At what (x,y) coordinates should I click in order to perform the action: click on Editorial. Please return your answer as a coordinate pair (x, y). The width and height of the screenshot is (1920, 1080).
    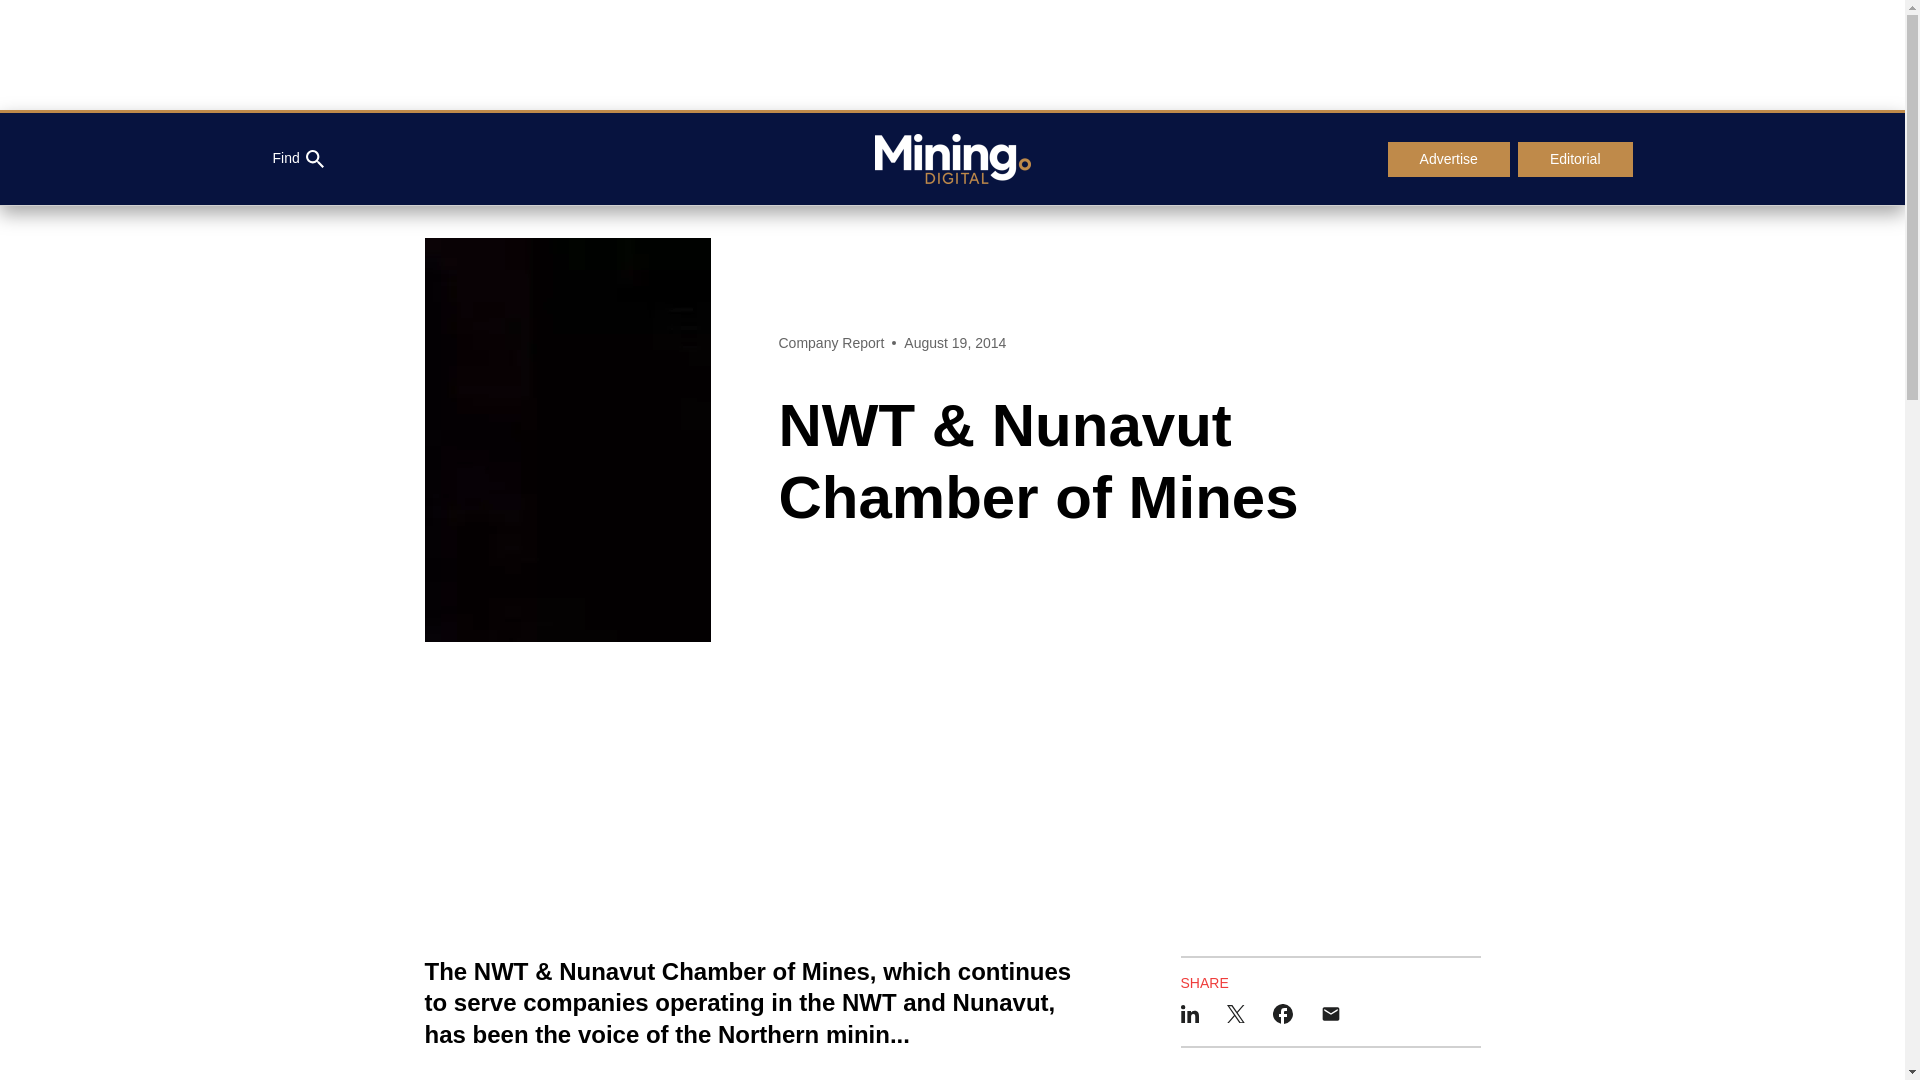
    Looking at the image, I should click on (1576, 160).